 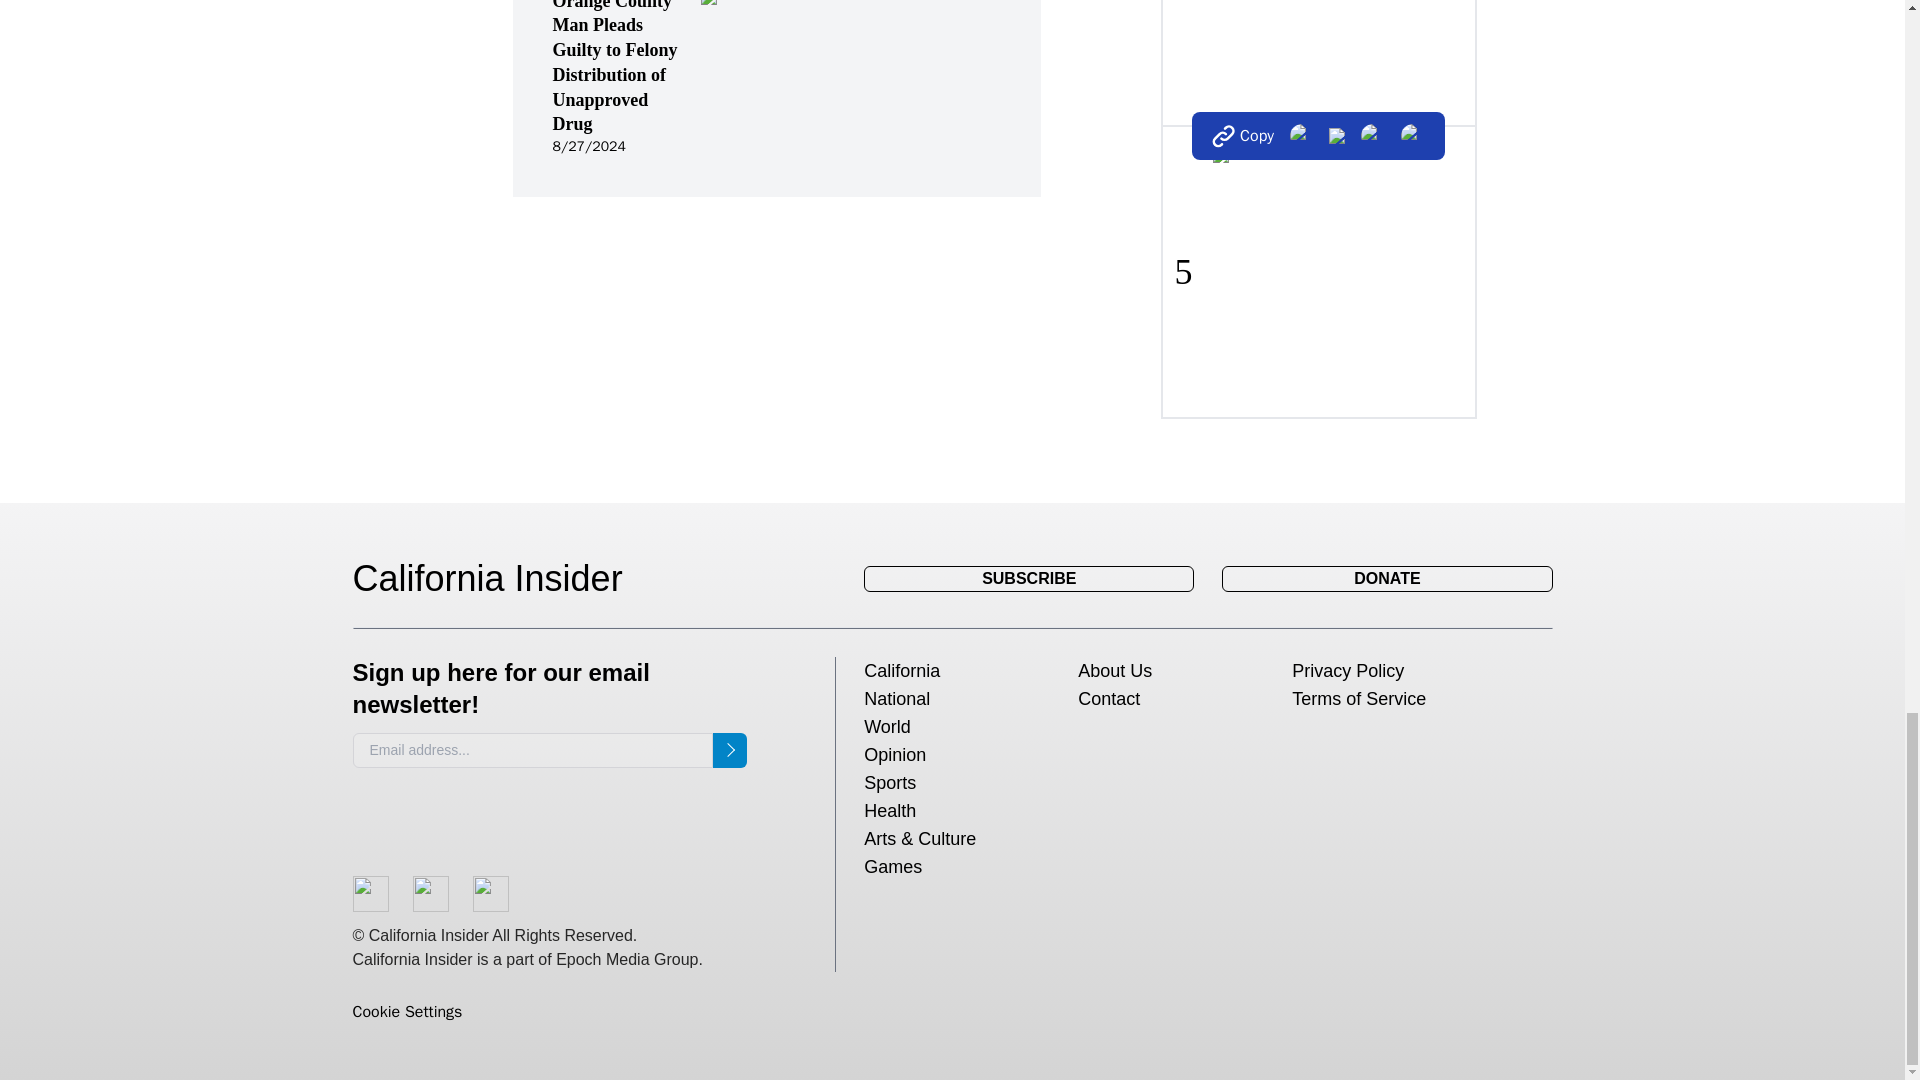 I want to click on California Insider, so click(x=502, y=579).